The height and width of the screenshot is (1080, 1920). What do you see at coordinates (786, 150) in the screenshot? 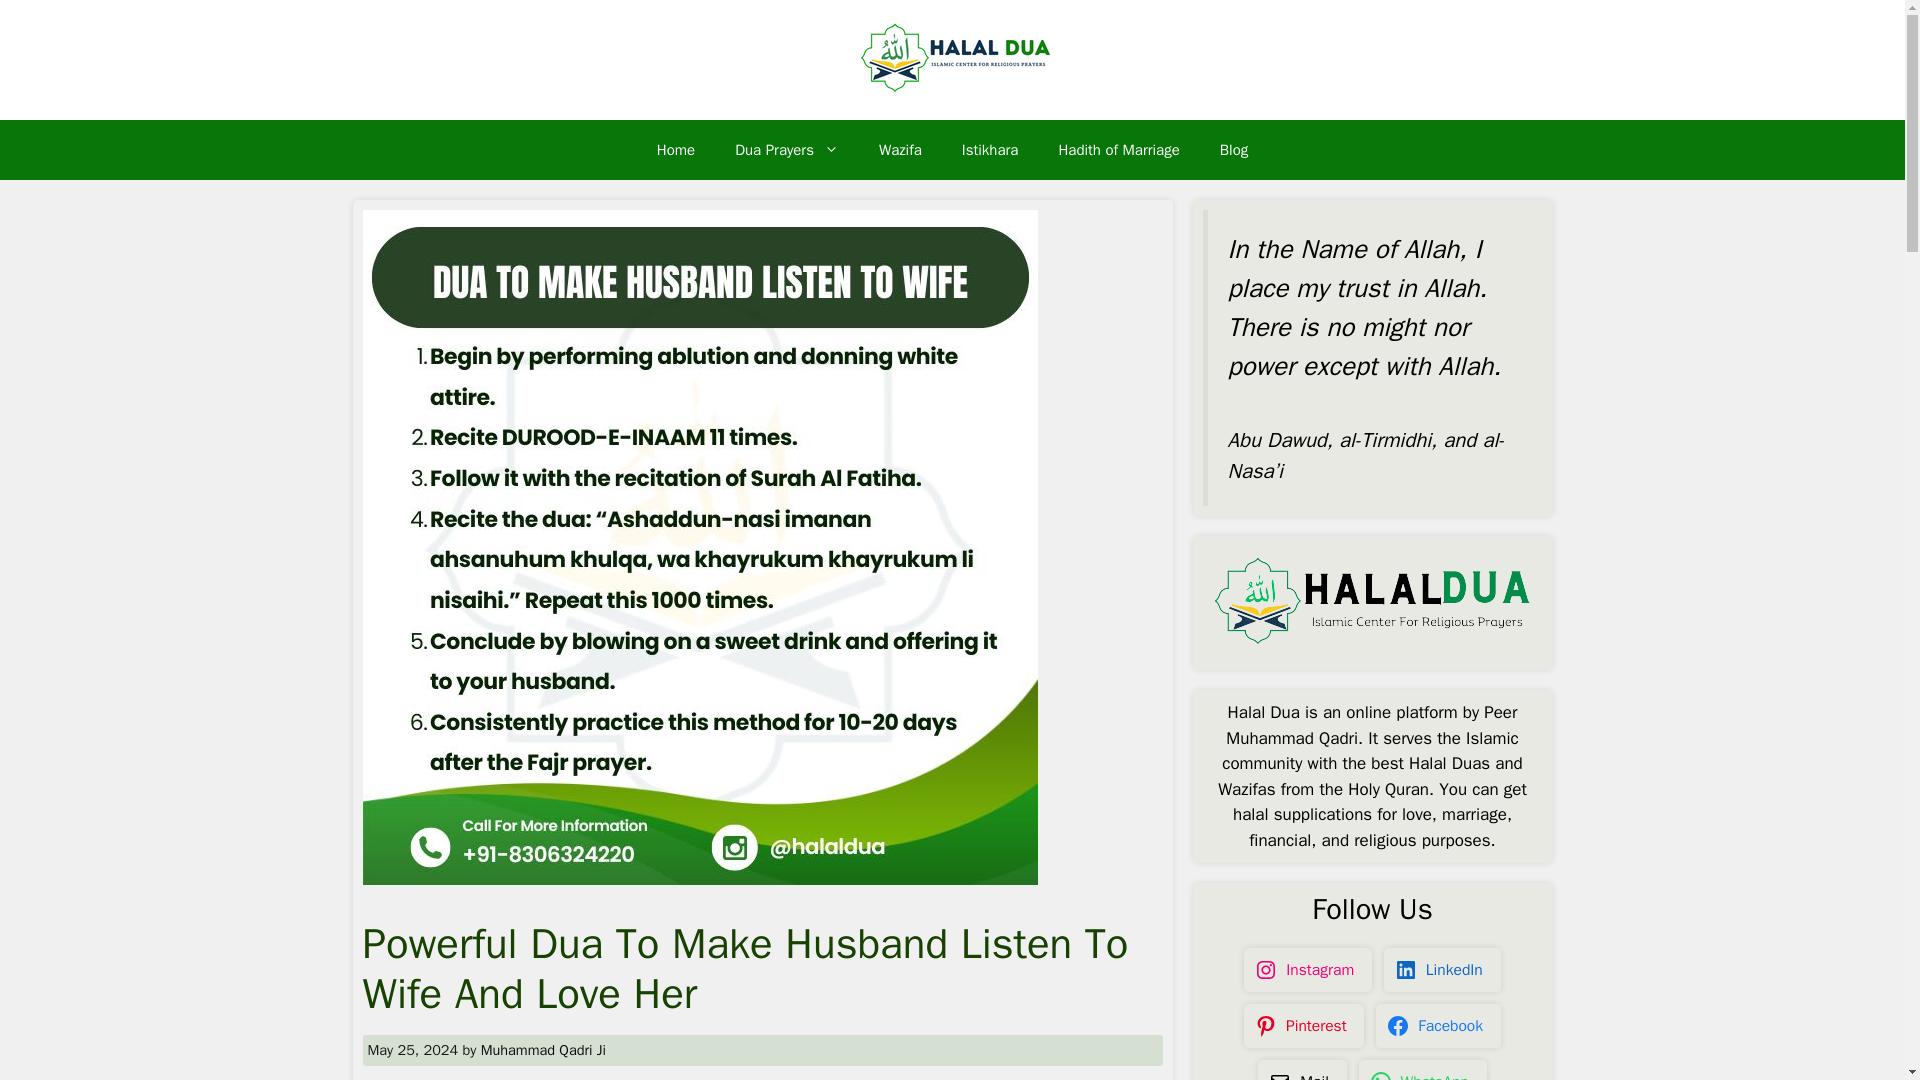
I see `Dua Prayers` at bounding box center [786, 150].